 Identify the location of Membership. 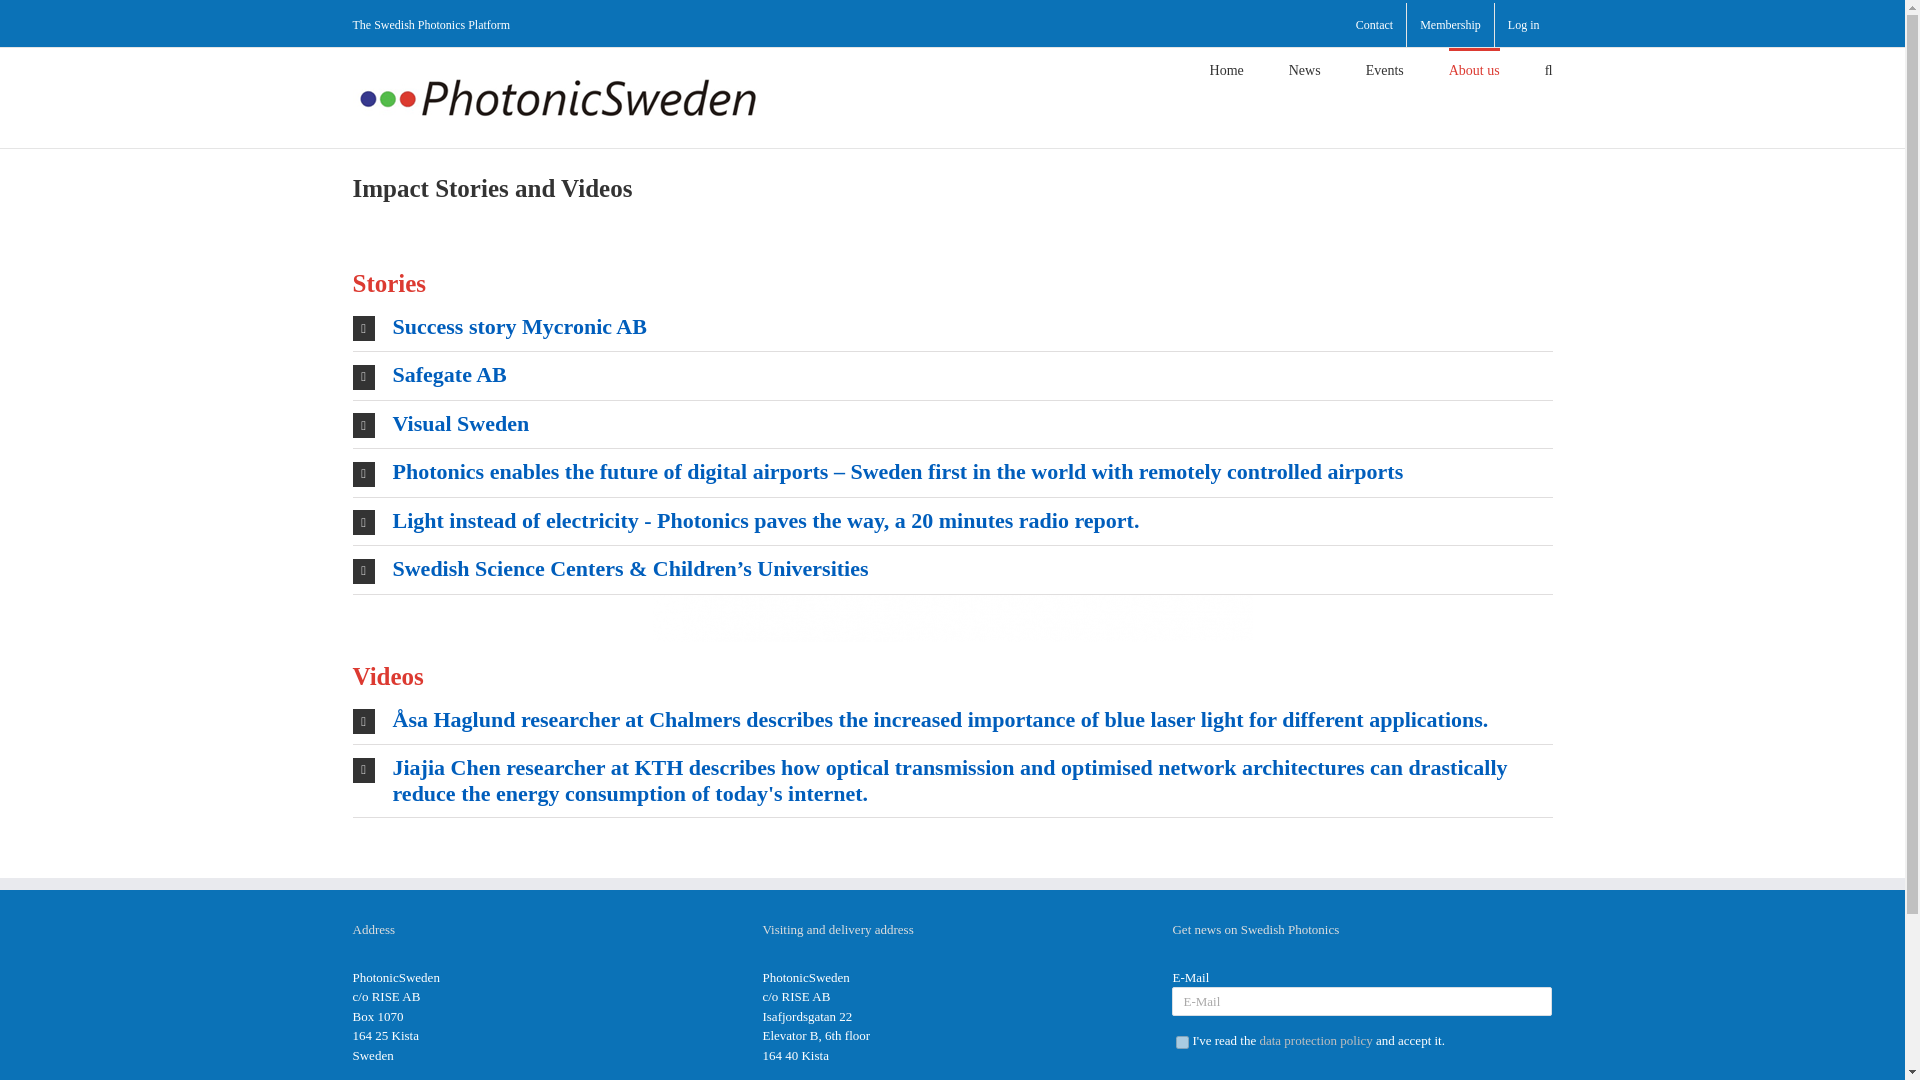
(1450, 25).